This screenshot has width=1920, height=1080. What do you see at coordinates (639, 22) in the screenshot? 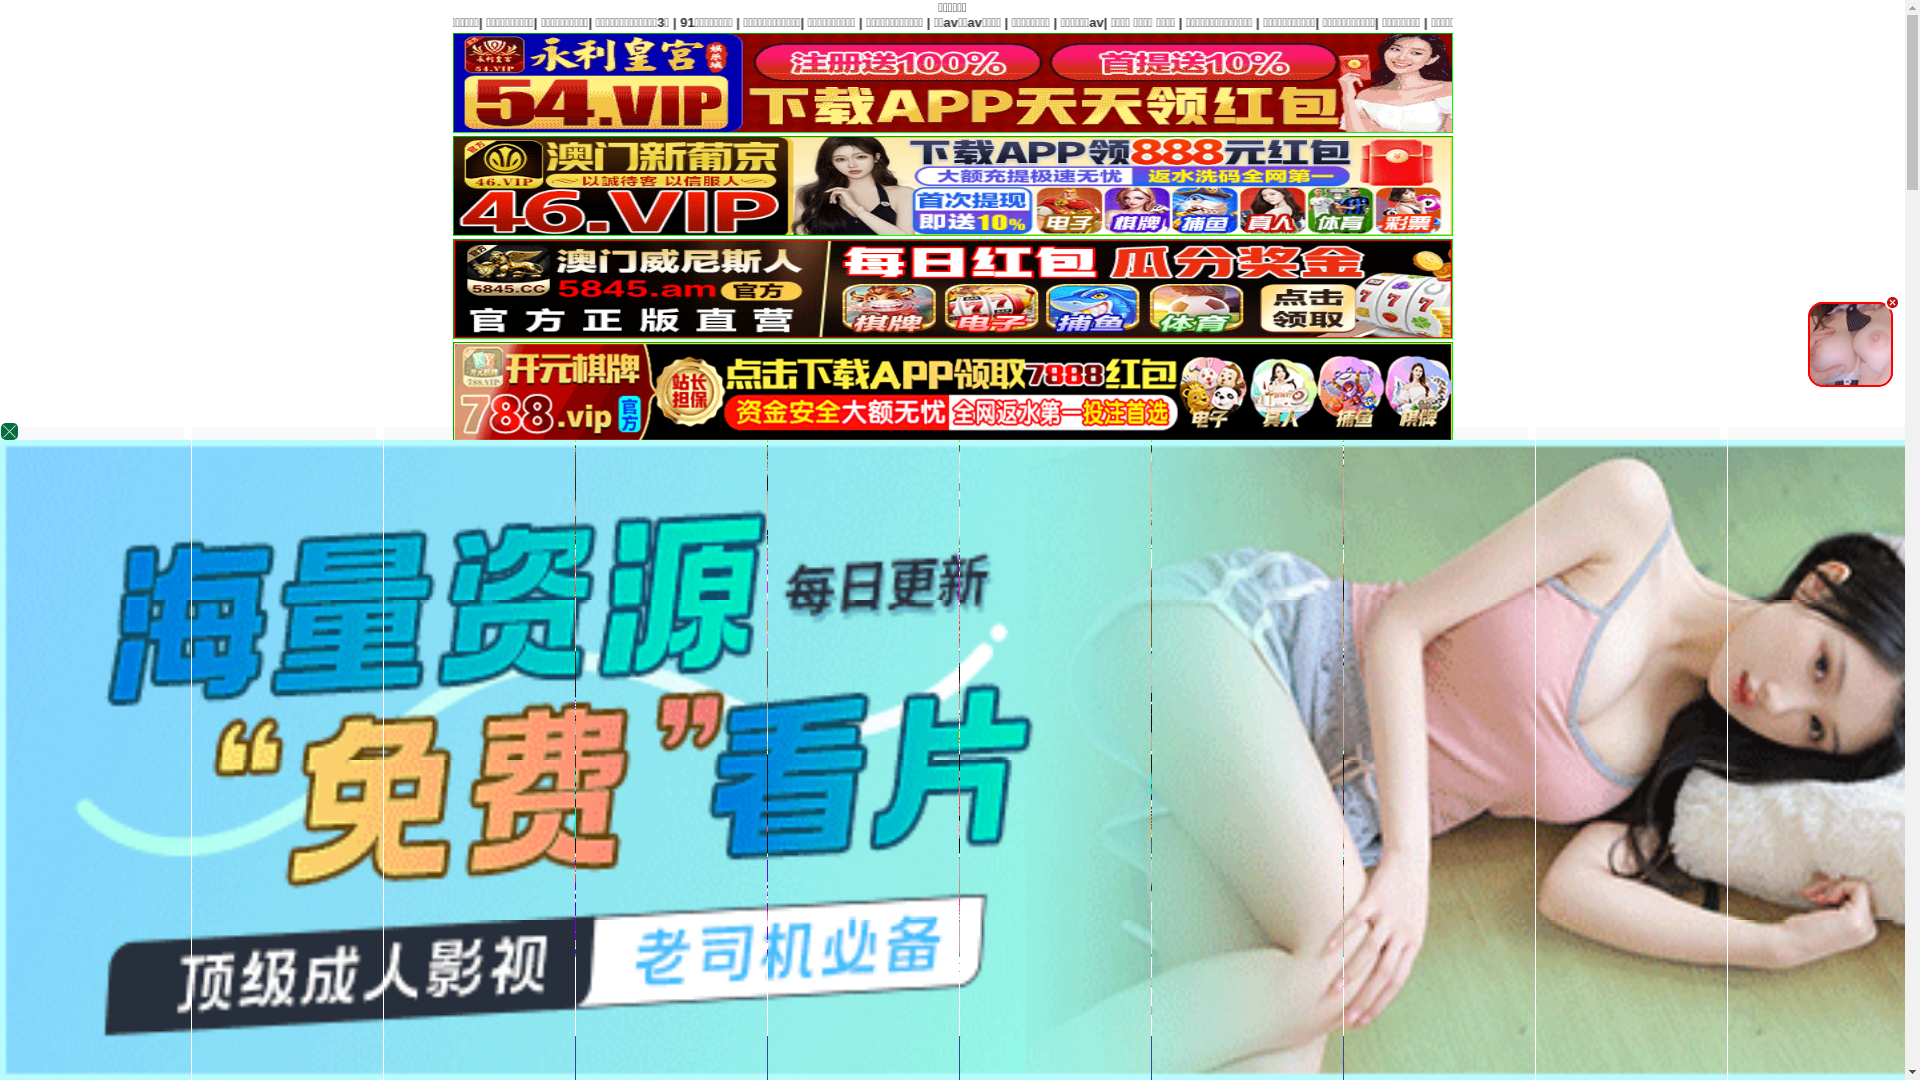
I see `|` at bounding box center [639, 22].